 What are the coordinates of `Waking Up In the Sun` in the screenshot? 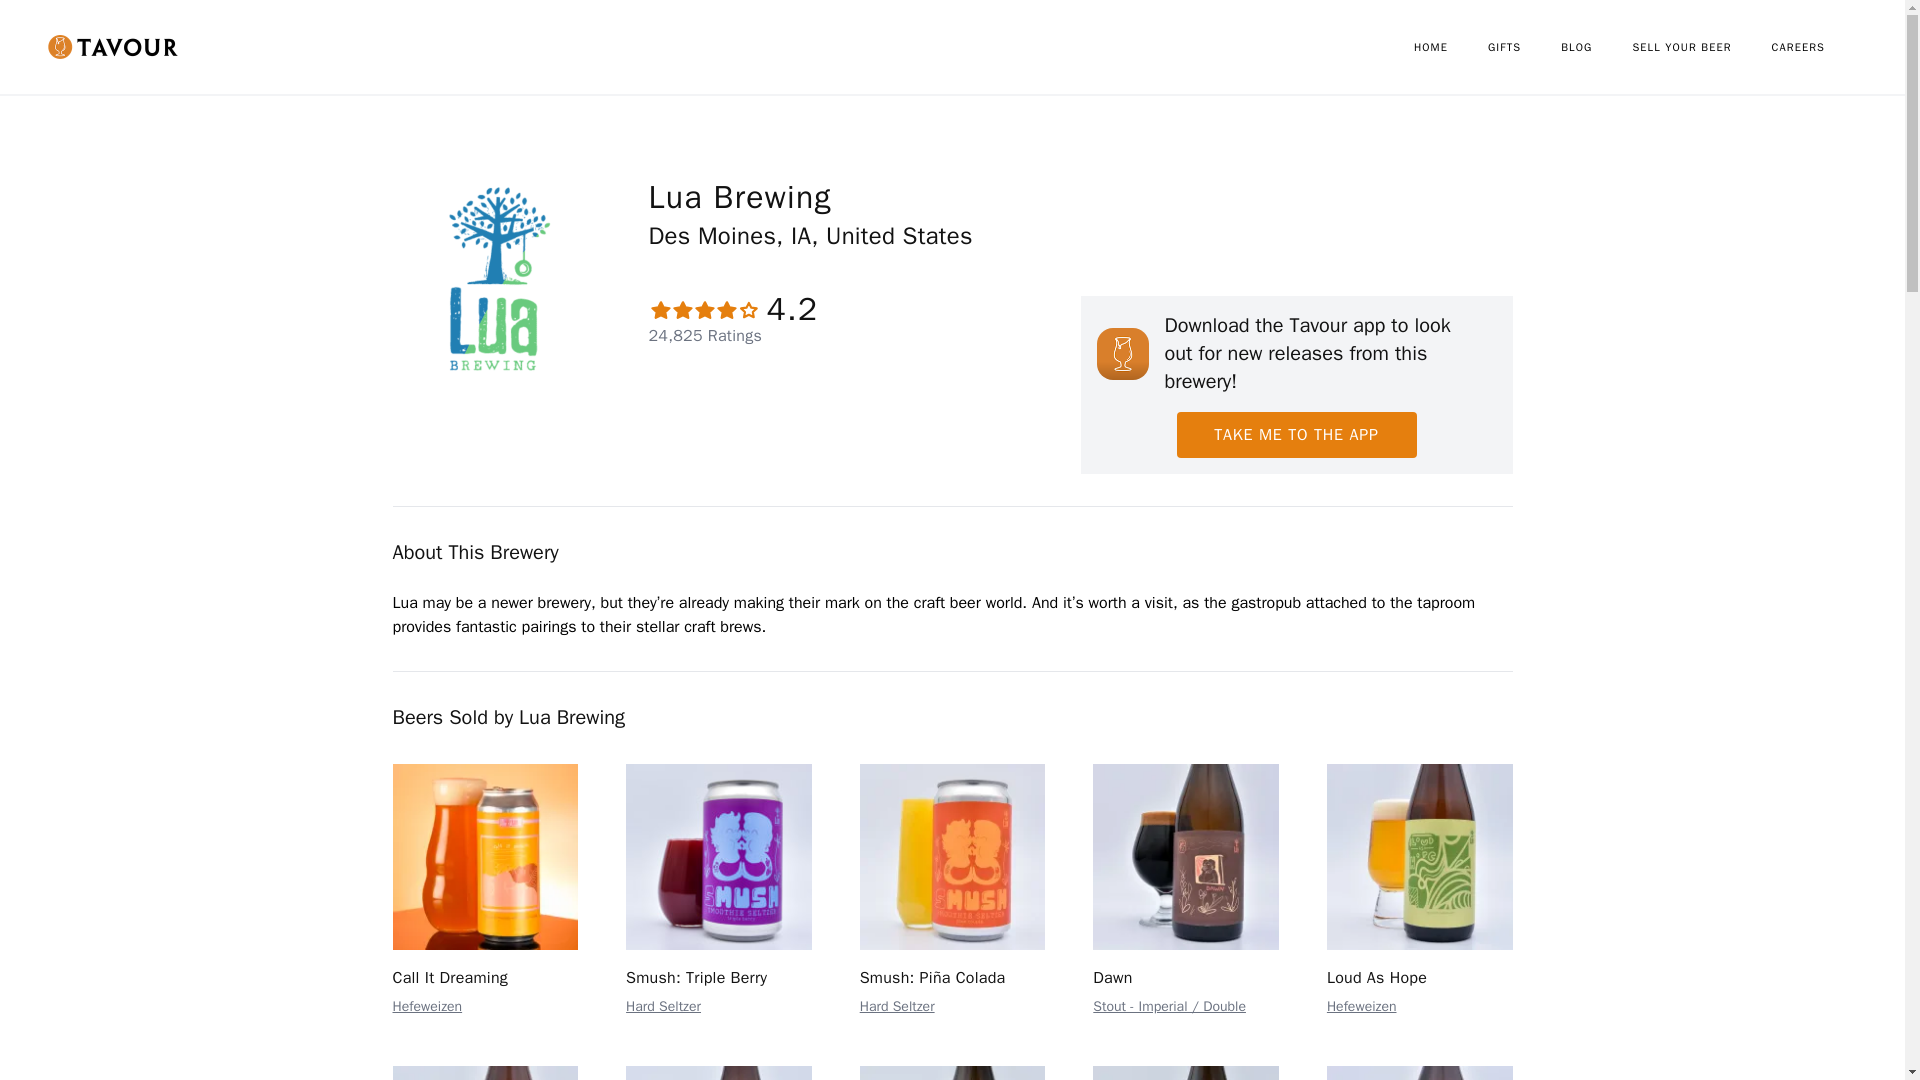 It's located at (484, 1072).